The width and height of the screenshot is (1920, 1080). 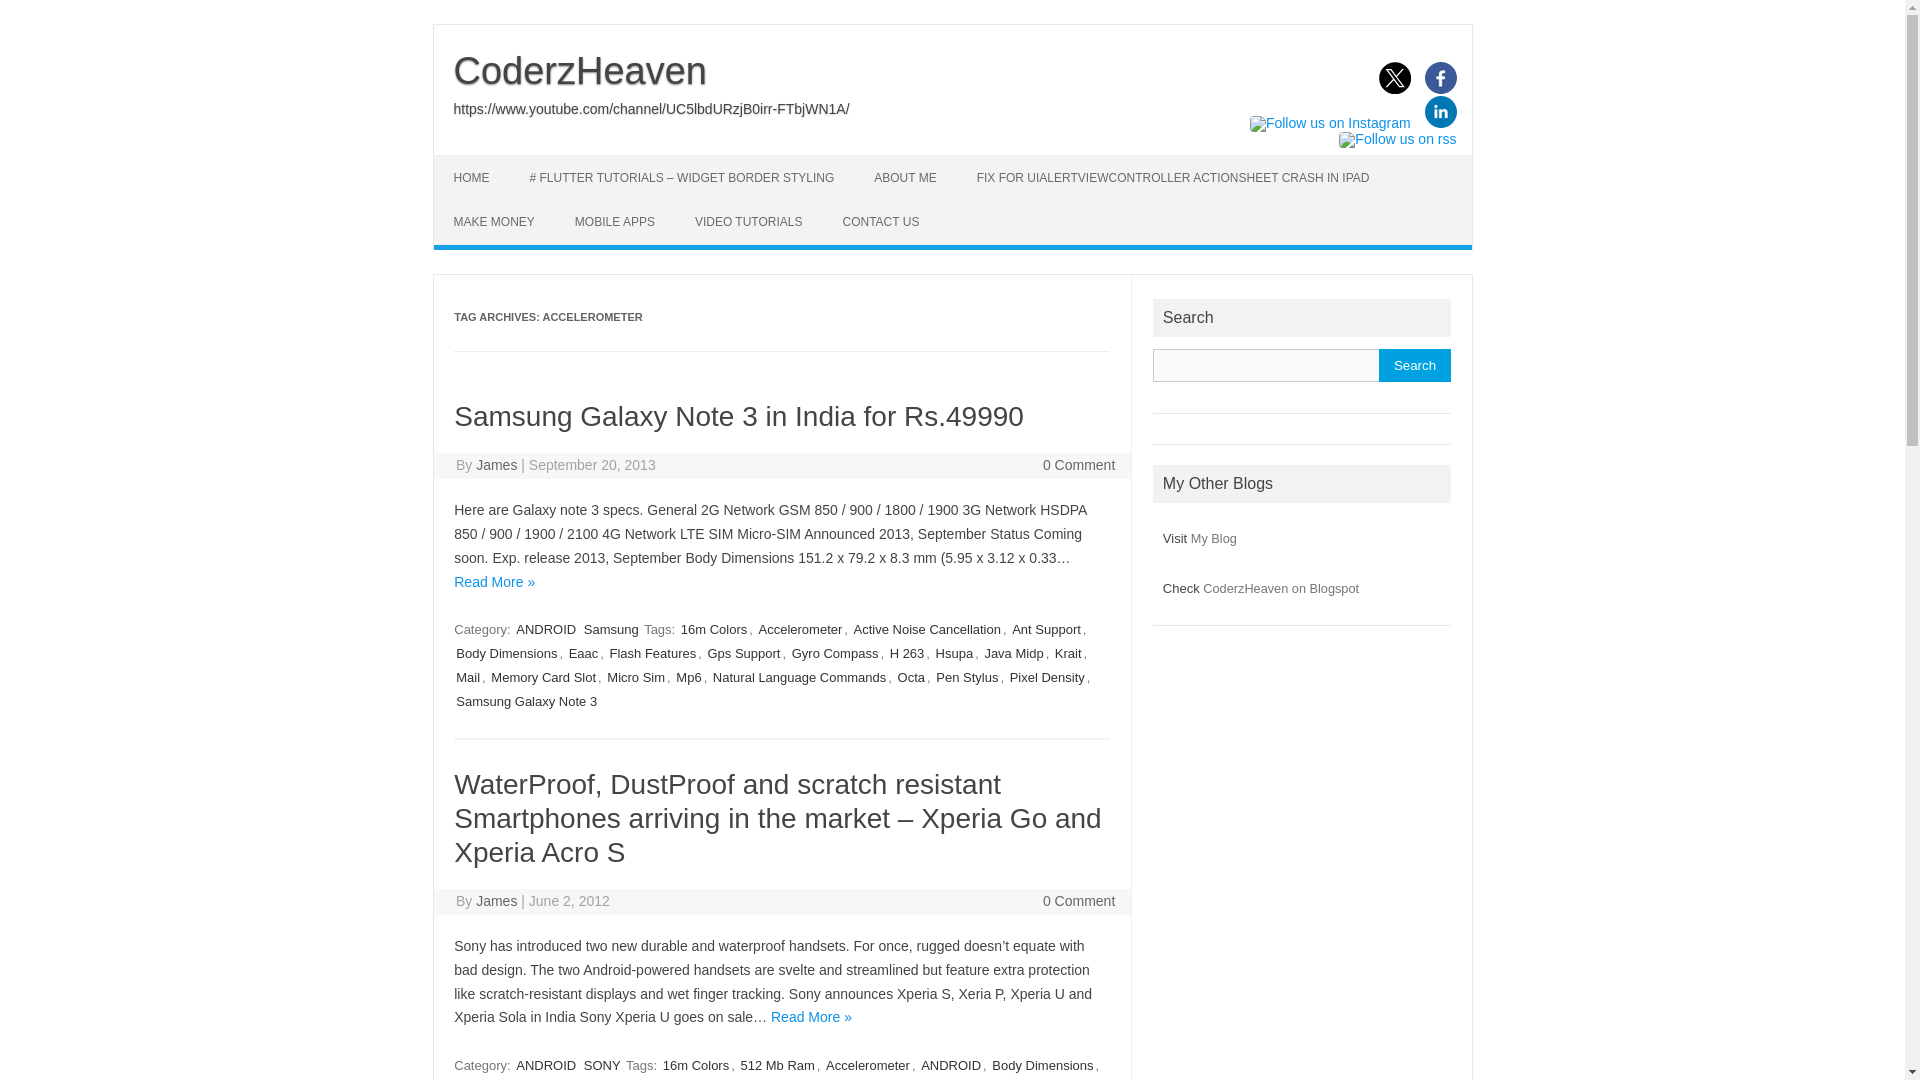 What do you see at coordinates (927, 629) in the screenshot?
I see `Active Noise Cancellation` at bounding box center [927, 629].